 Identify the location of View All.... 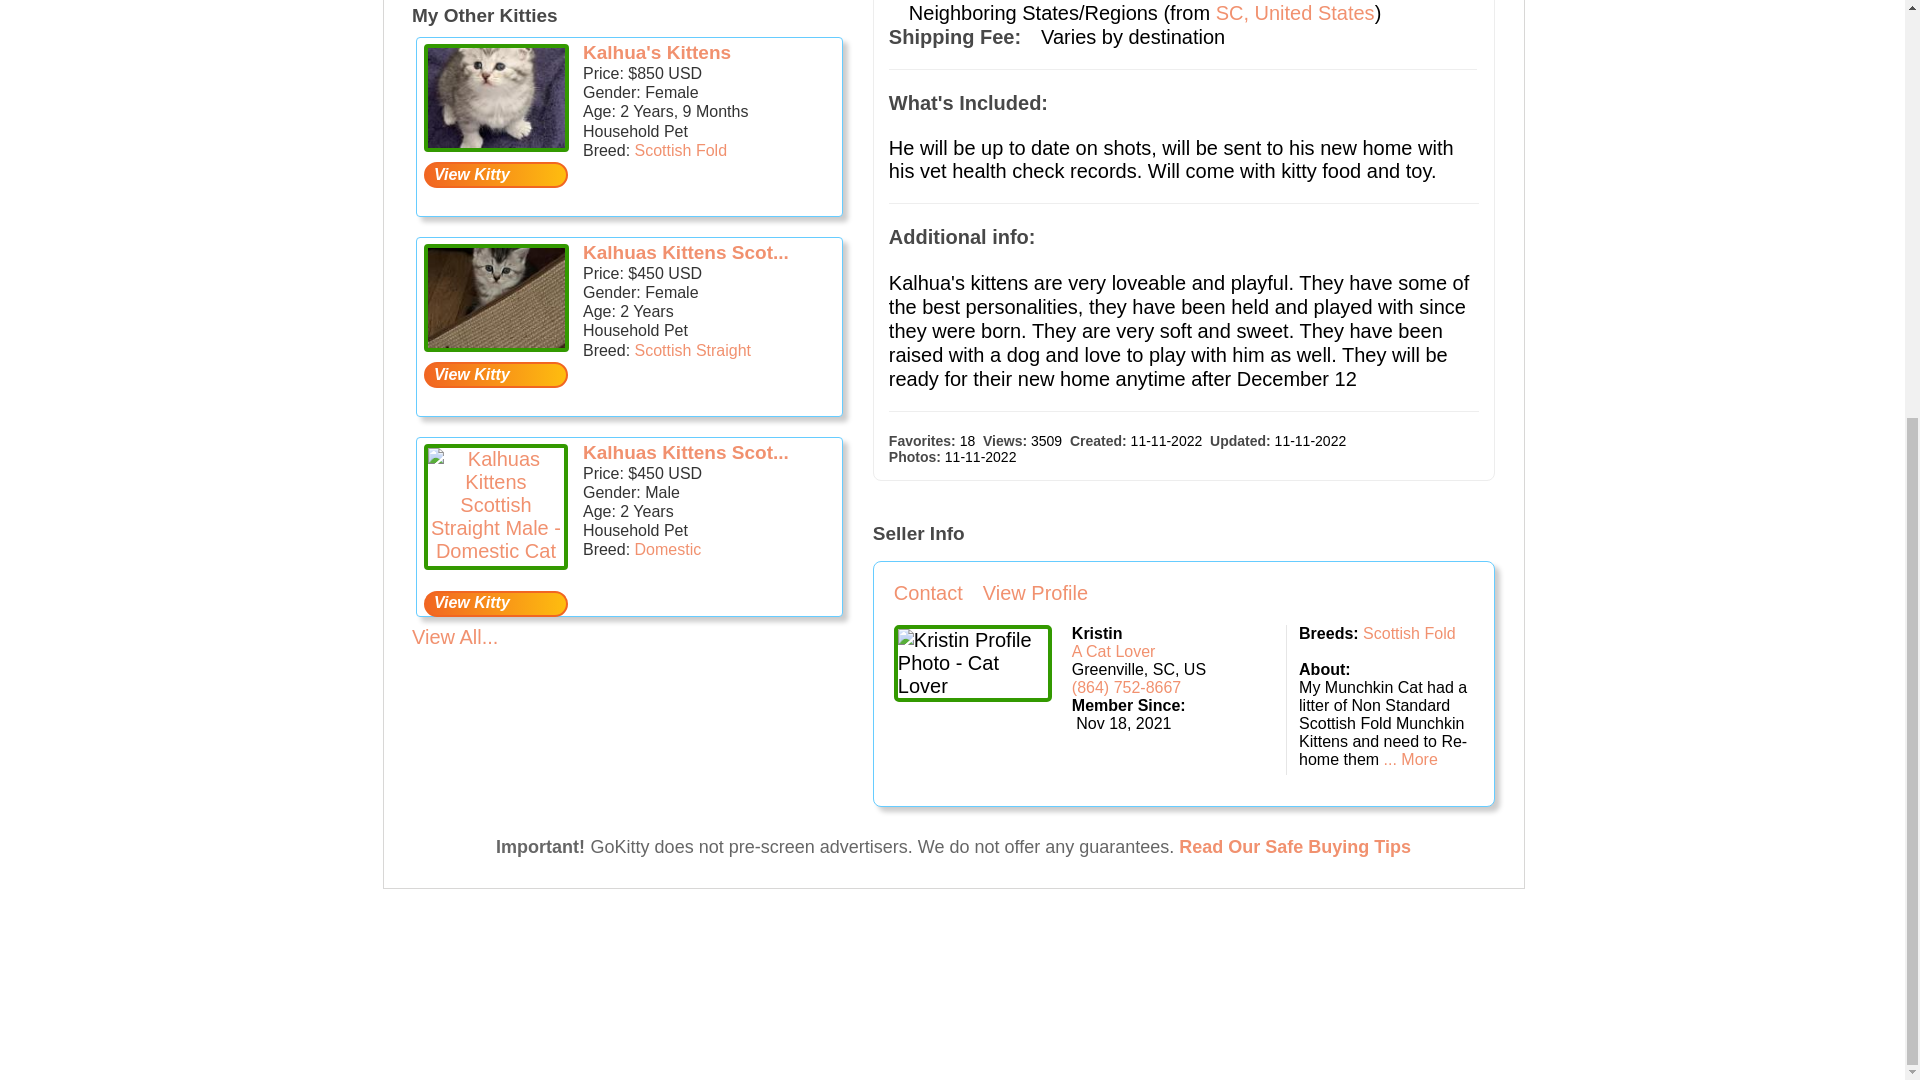
(454, 637).